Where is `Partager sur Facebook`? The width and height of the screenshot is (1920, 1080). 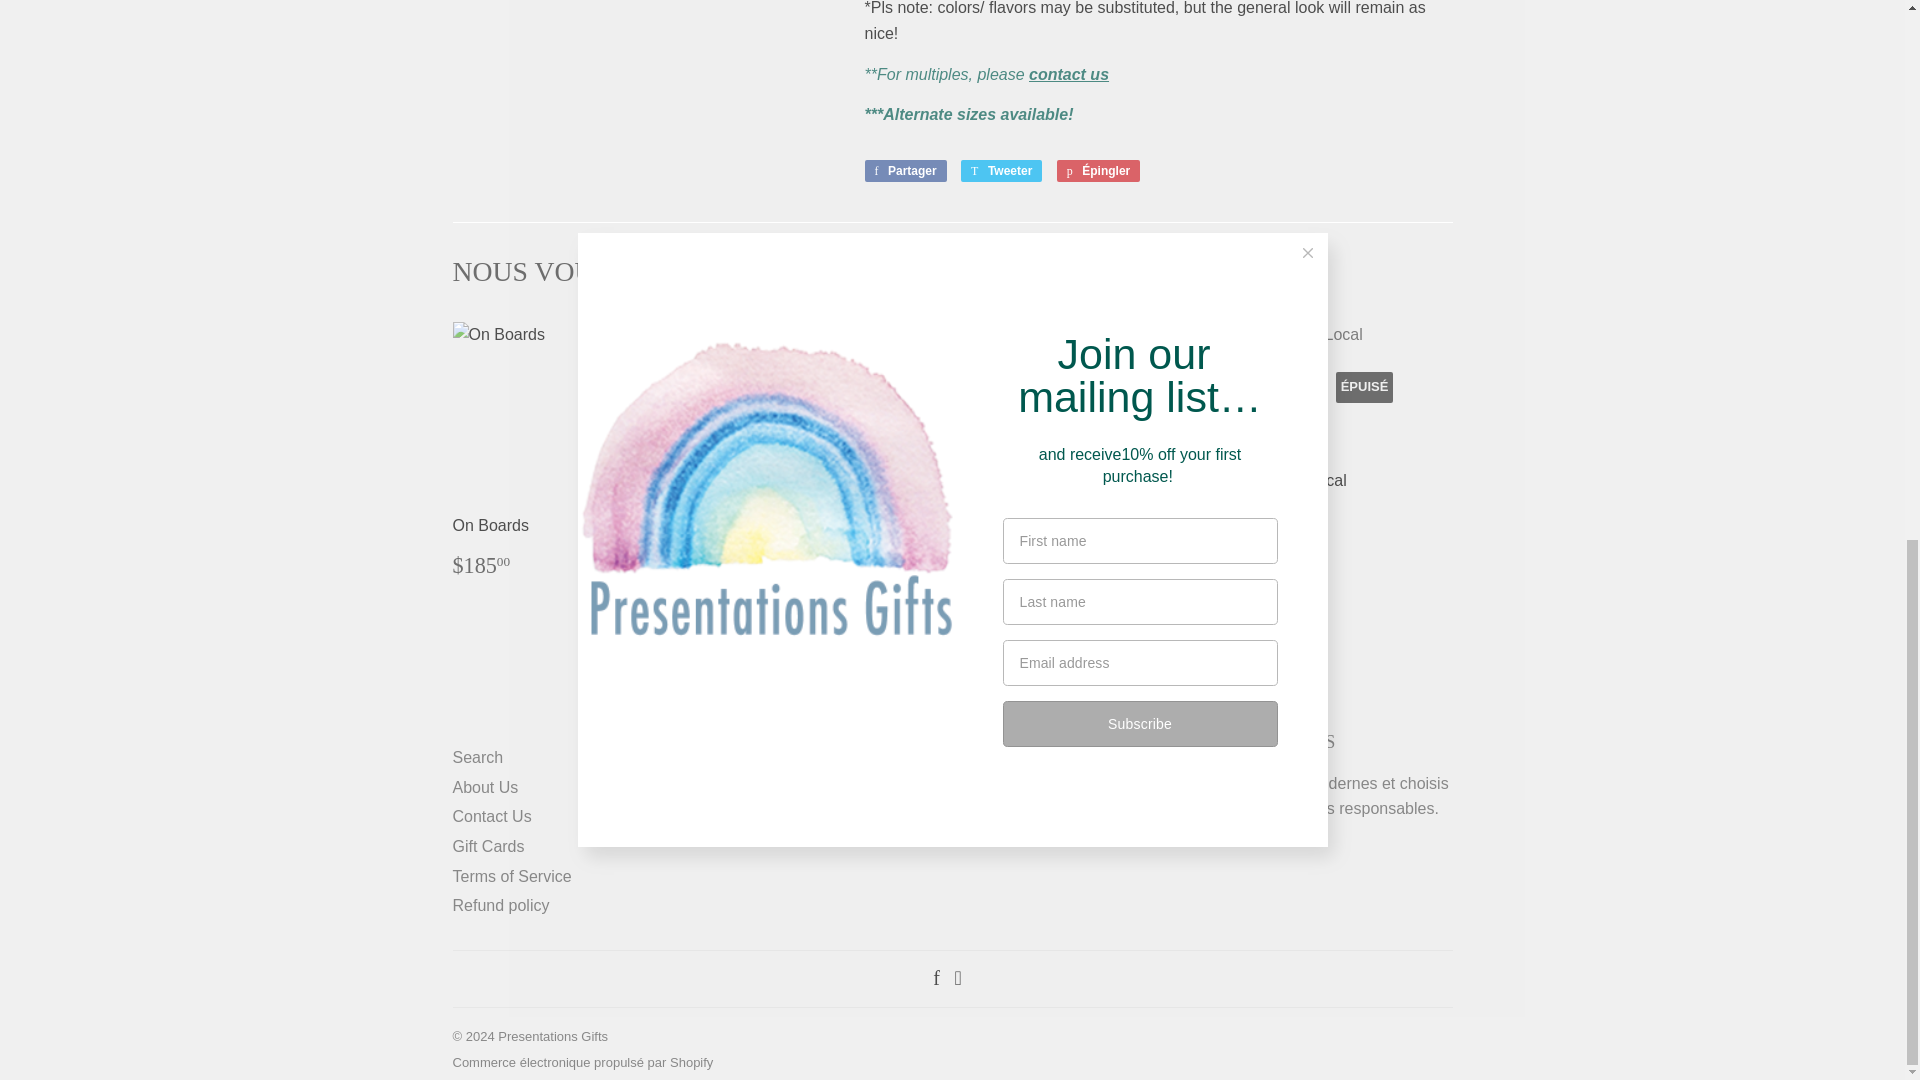
Partager sur Facebook is located at coordinates (905, 170).